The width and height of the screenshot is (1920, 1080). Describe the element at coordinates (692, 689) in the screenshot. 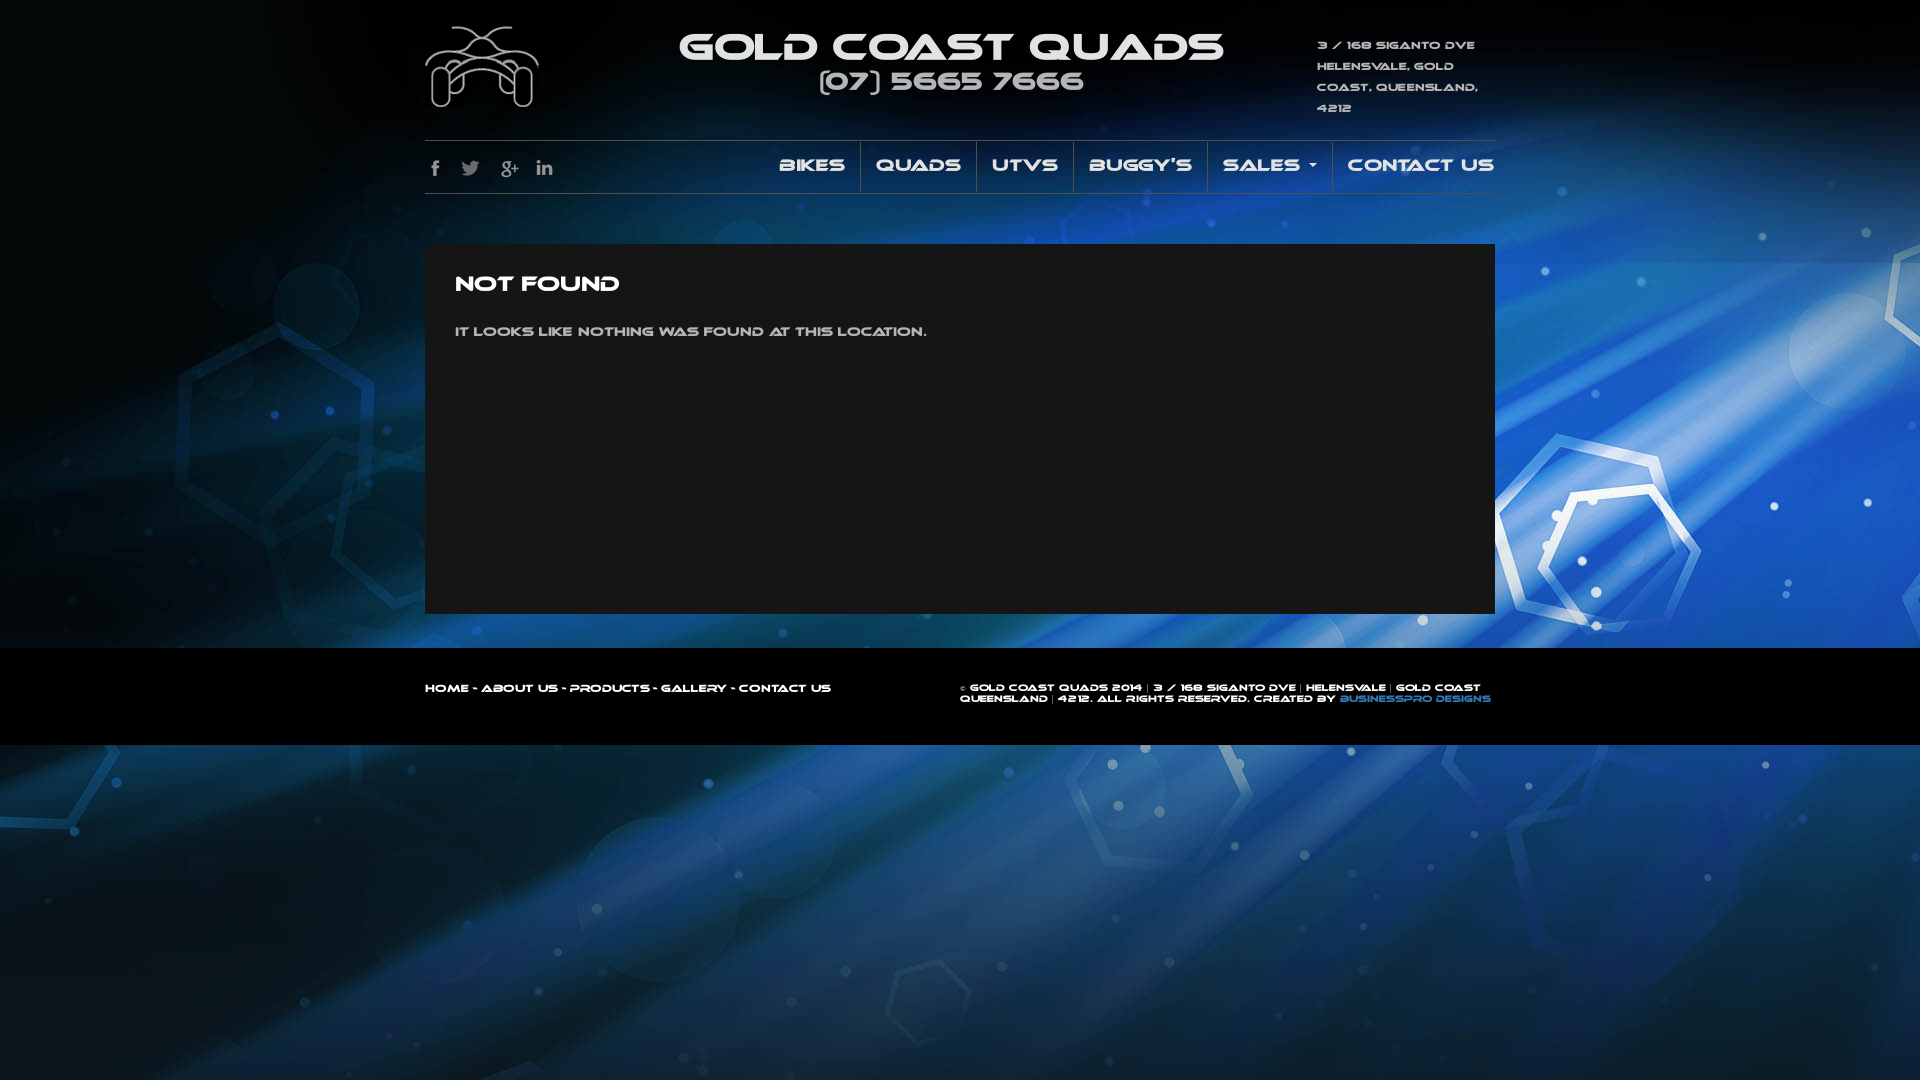

I see `Gallery` at that location.